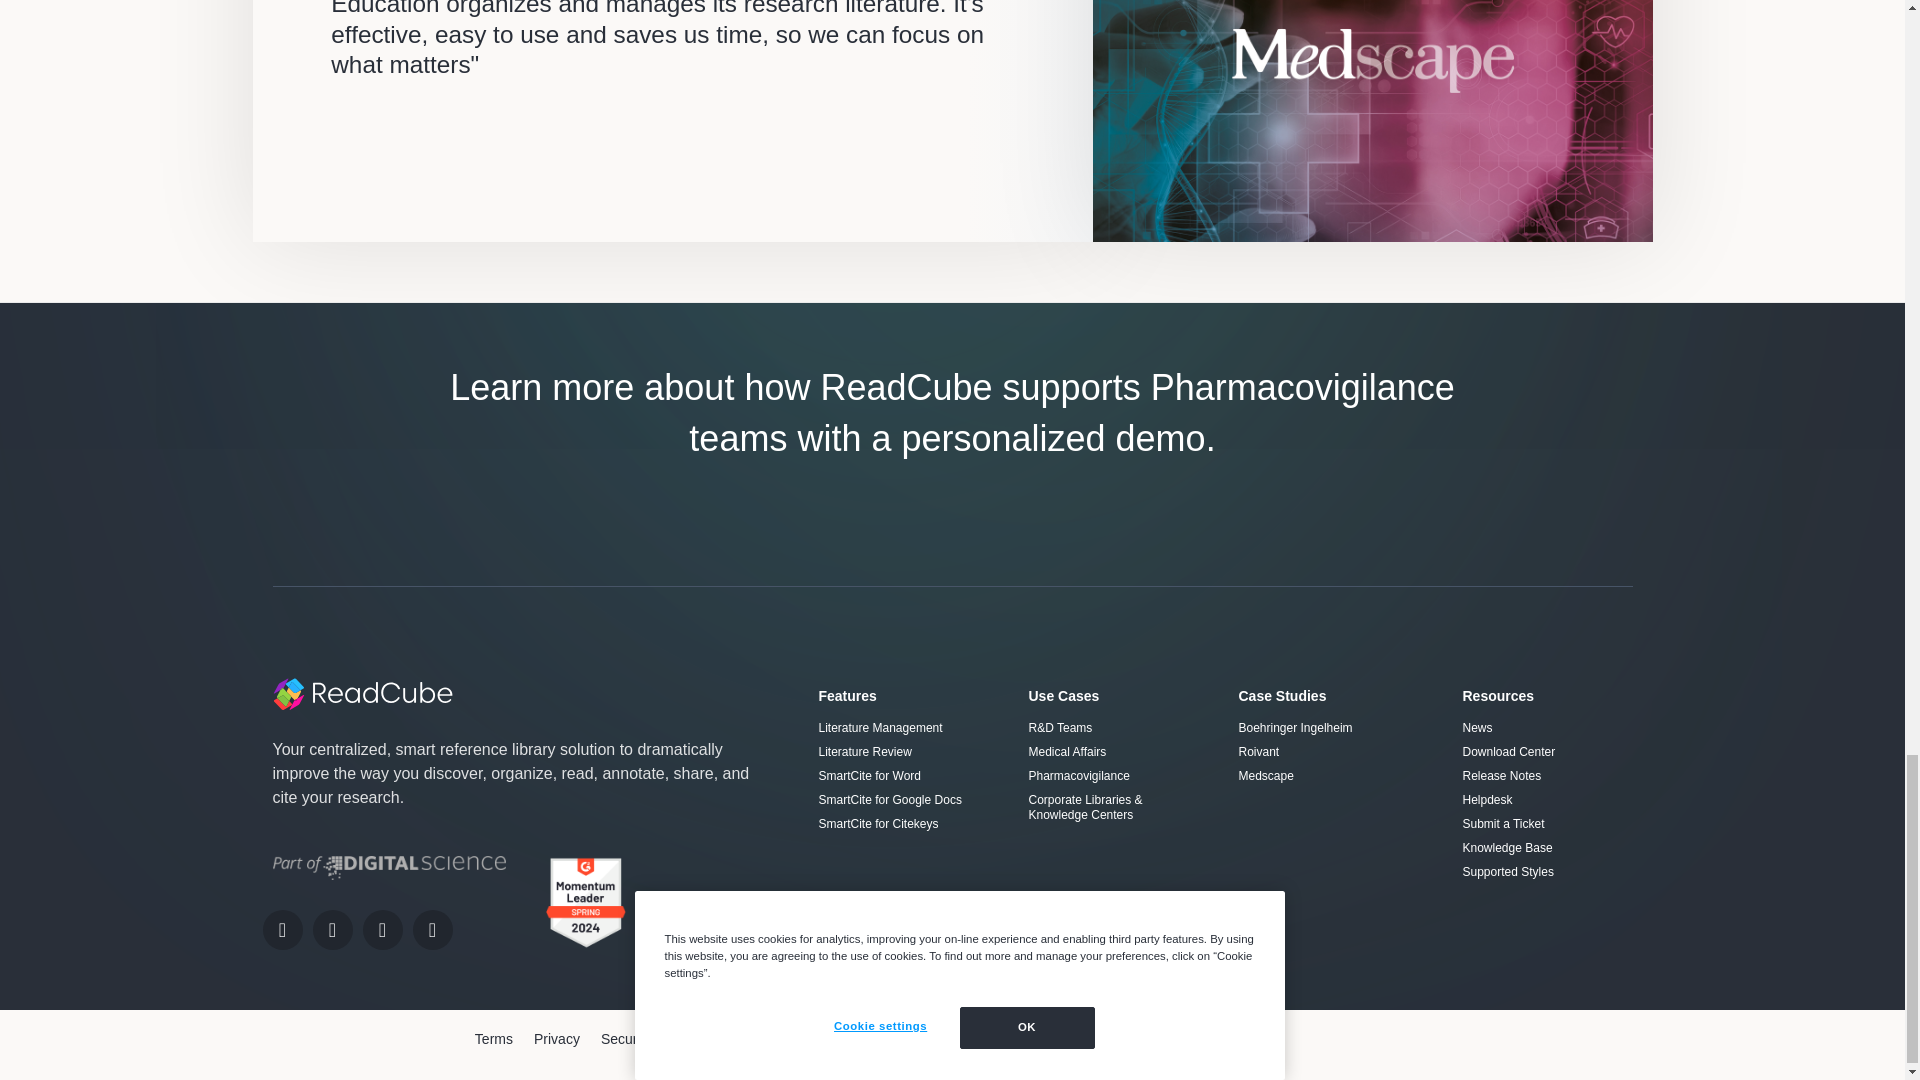 This screenshot has height=1080, width=1920. Describe the element at coordinates (902, 824) in the screenshot. I see `SmartCite for Citekeys` at that location.